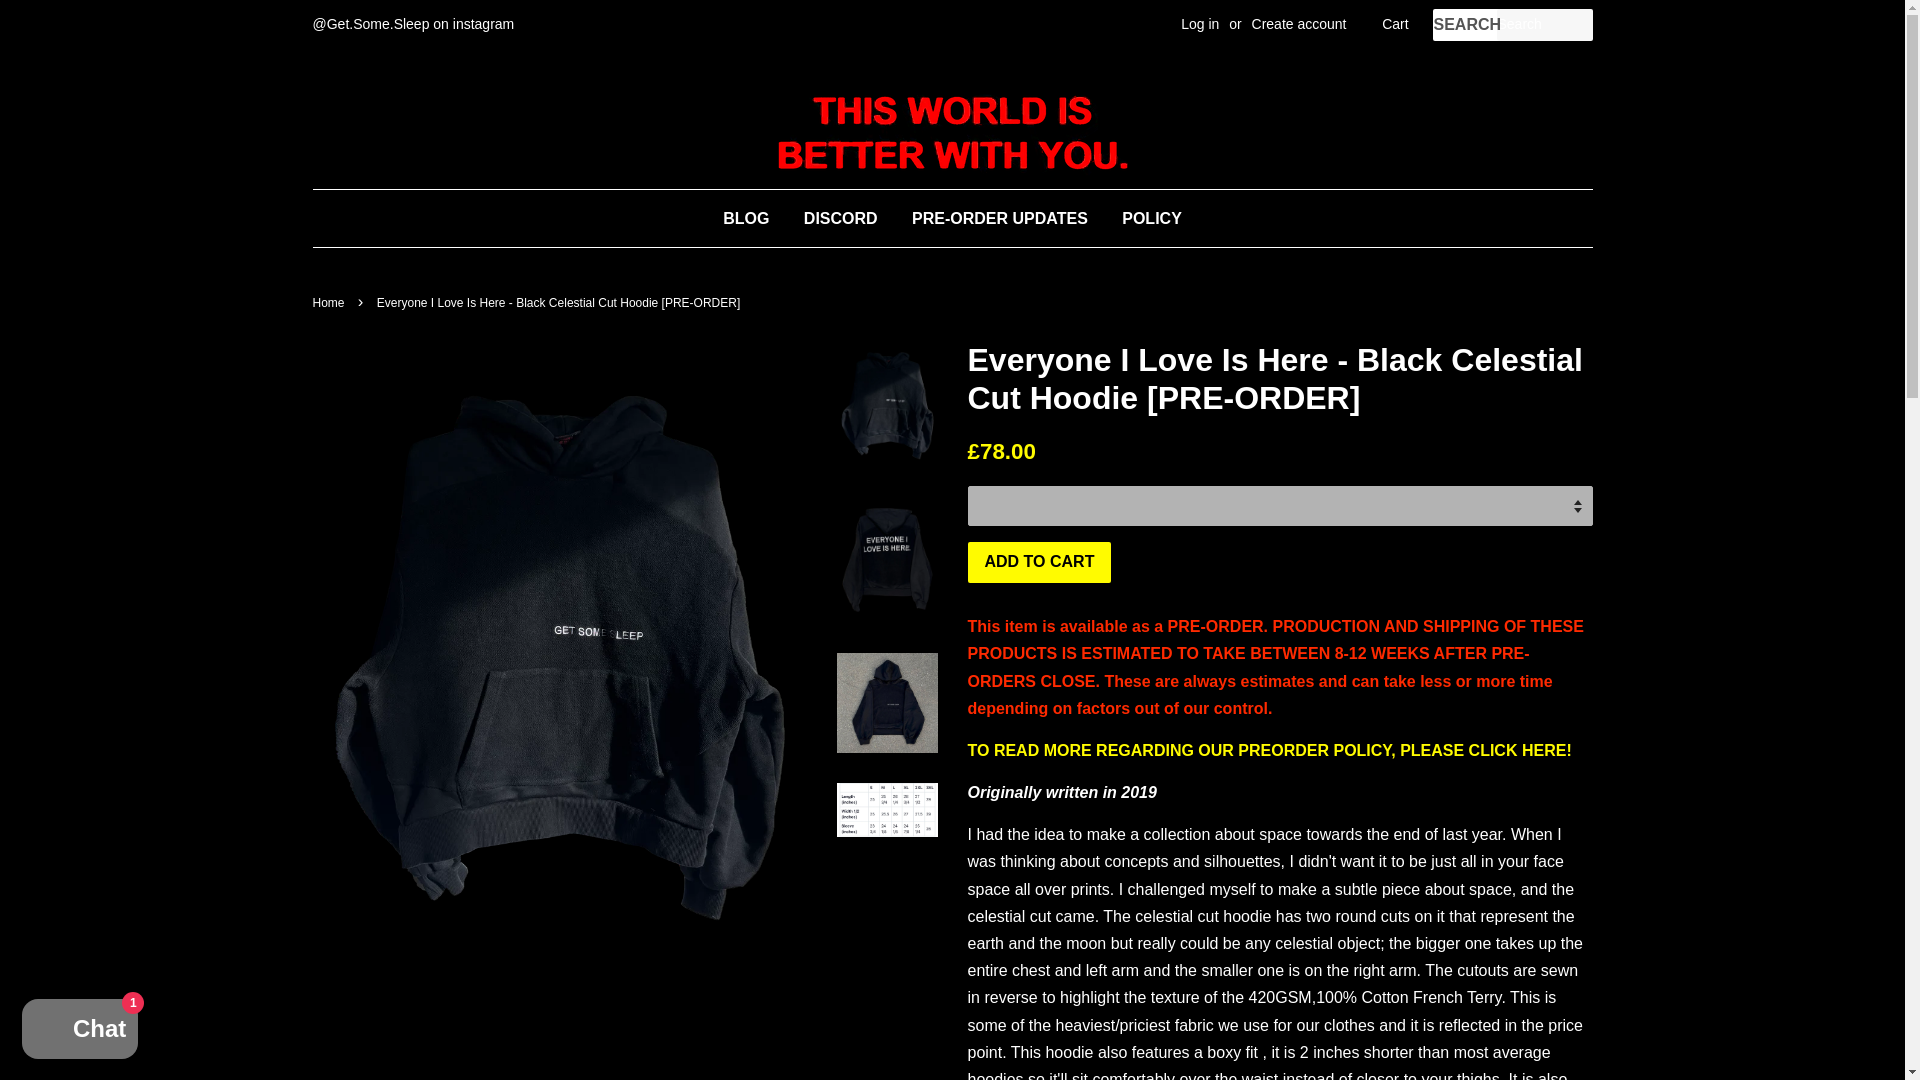 This screenshot has height=1080, width=1920. What do you see at coordinates (1200, 24) in the screenshot?
I see `Log in` at bounding box center [1200, 24].